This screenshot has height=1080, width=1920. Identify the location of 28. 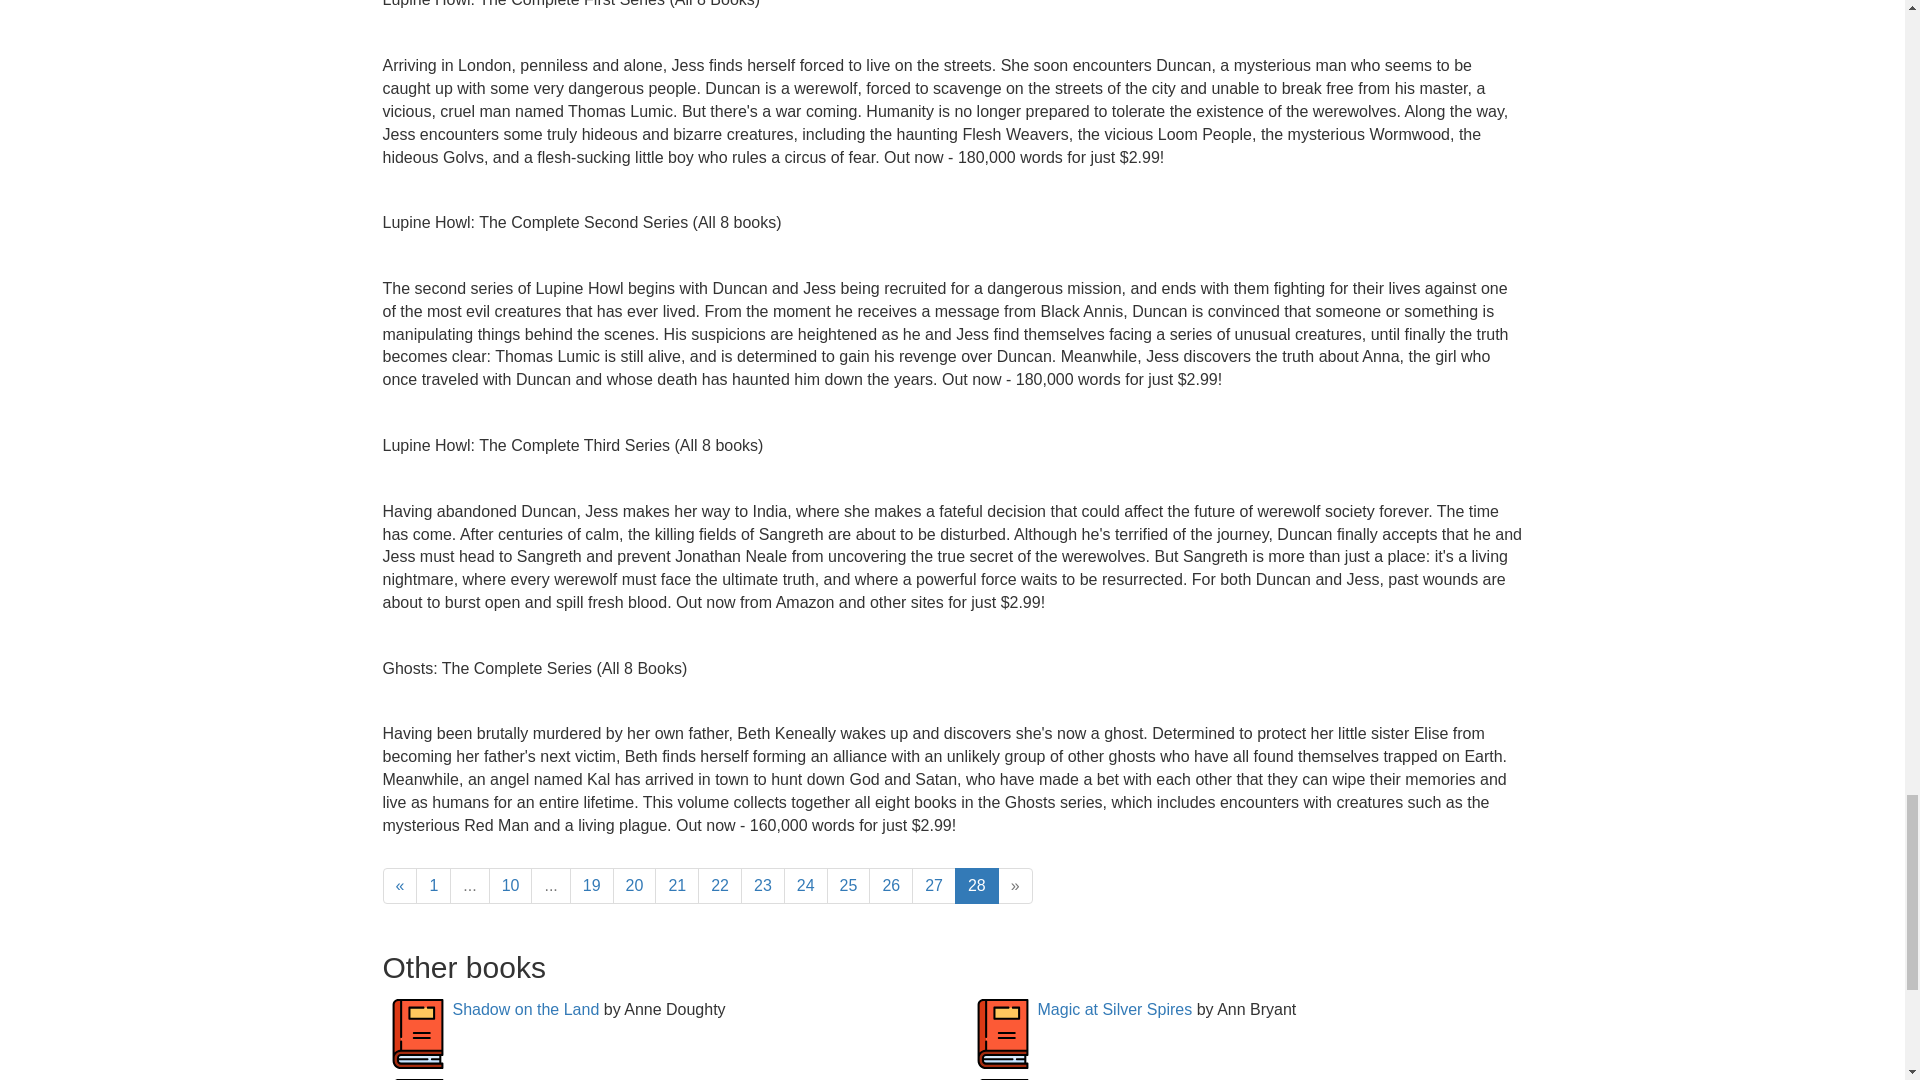
(976, 886).